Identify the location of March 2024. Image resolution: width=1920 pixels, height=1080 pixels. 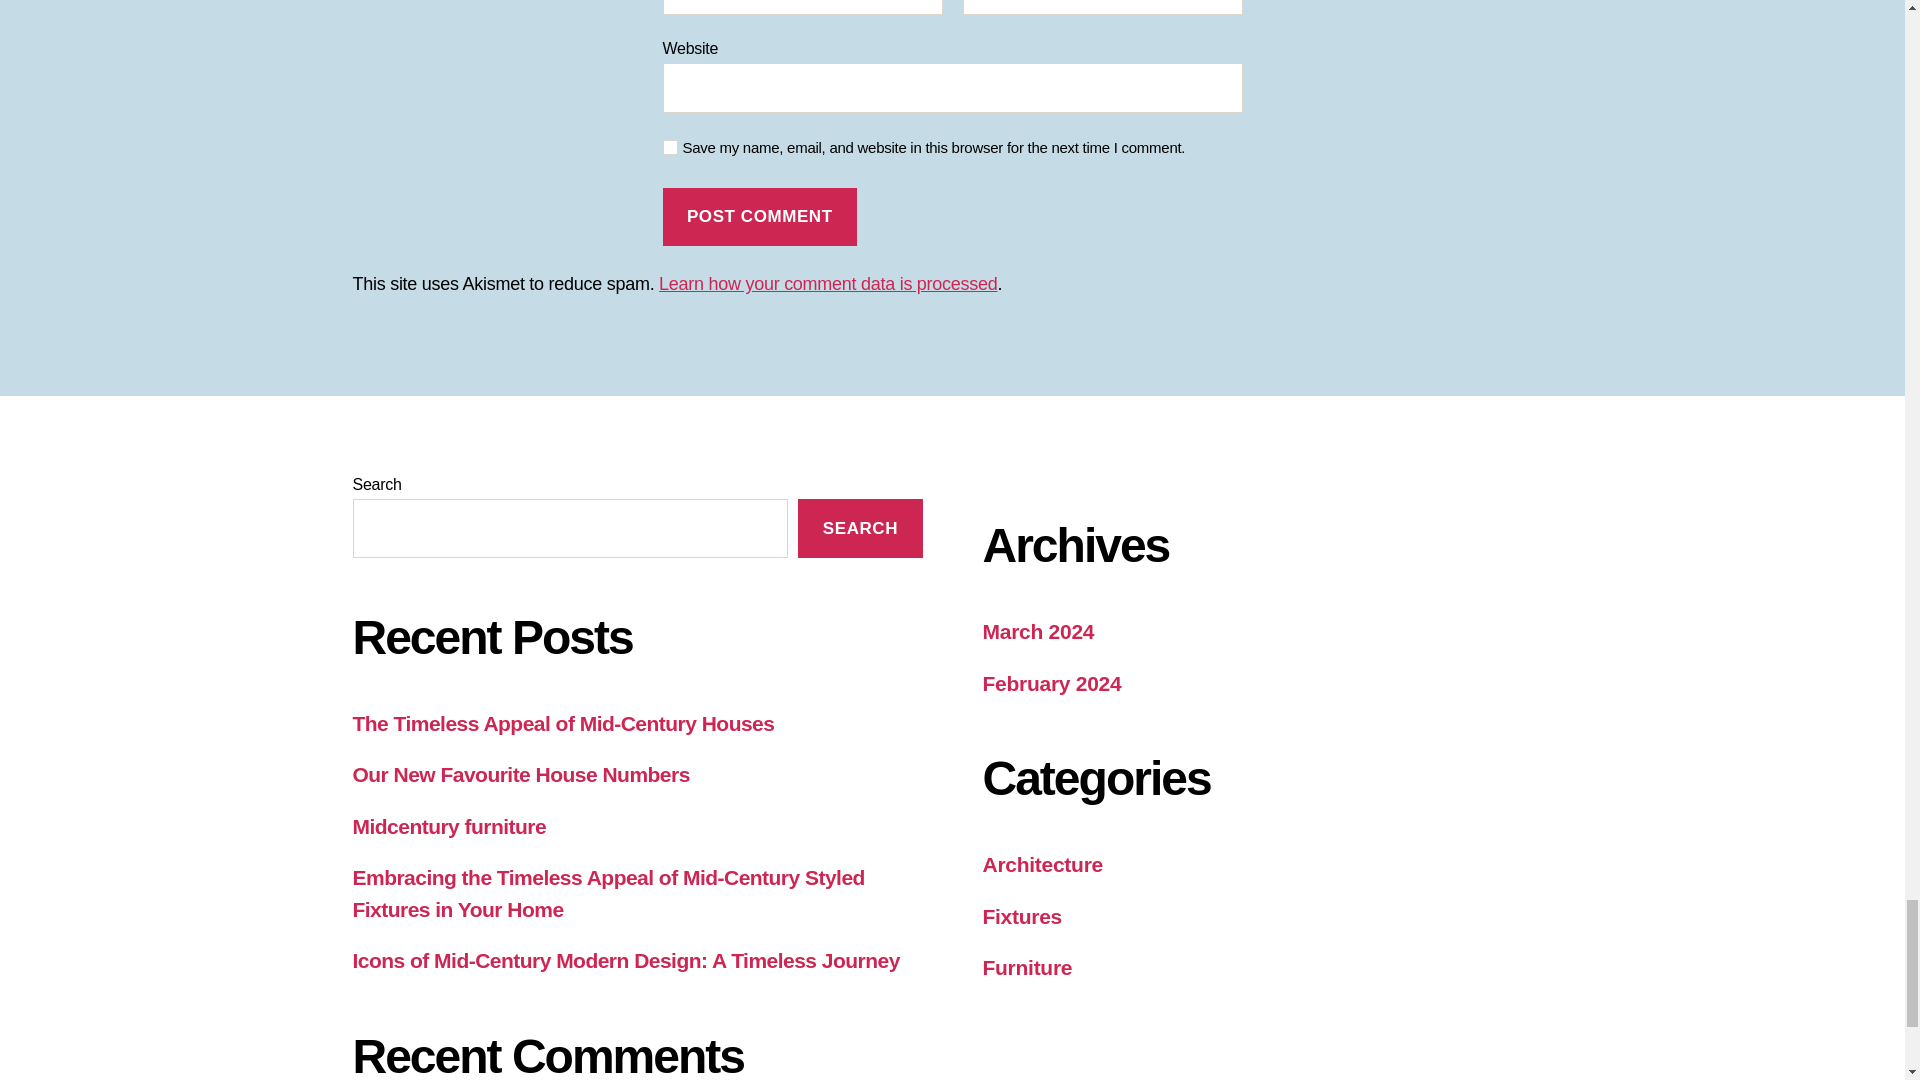
(1038, 630).